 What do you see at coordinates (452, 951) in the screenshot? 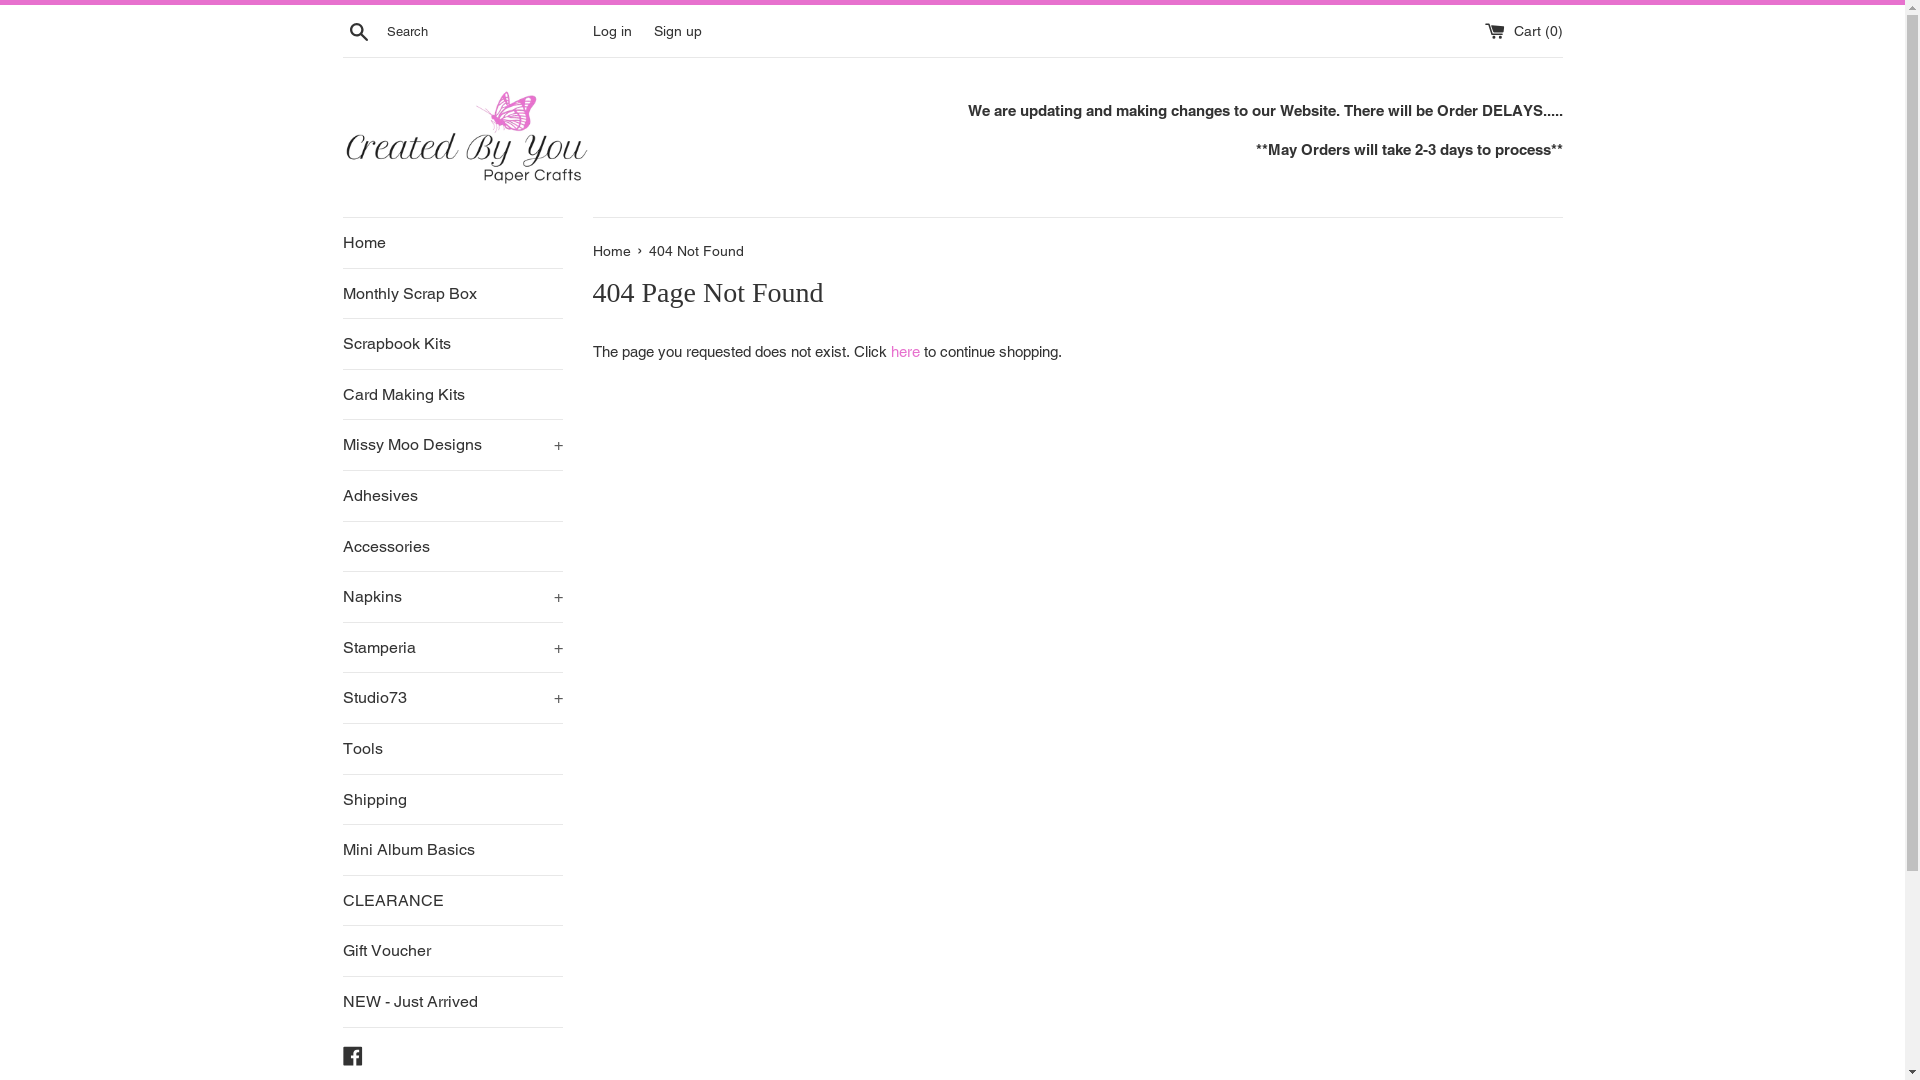
I see `Gift Voucher` at bounding box center [452, 951].